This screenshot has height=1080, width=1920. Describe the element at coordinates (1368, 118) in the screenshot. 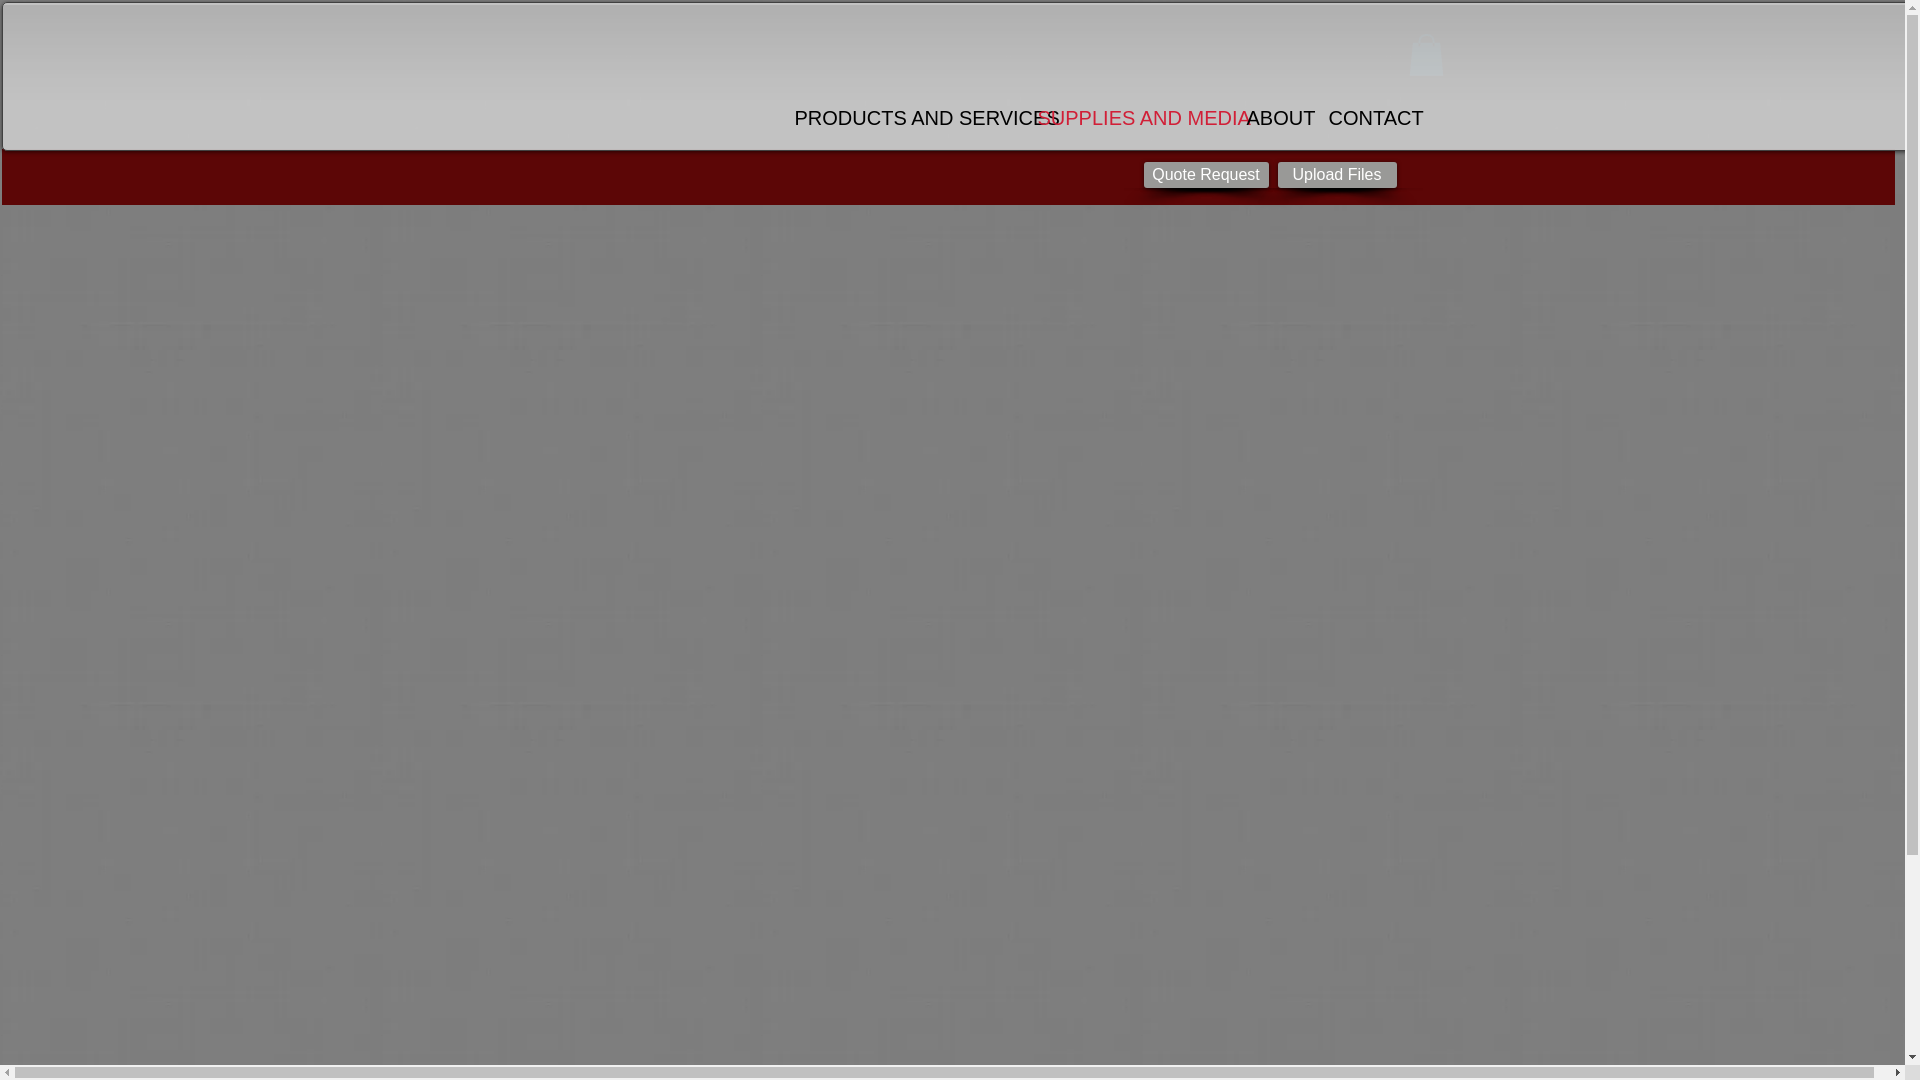

I see `CONTACT` at that location.